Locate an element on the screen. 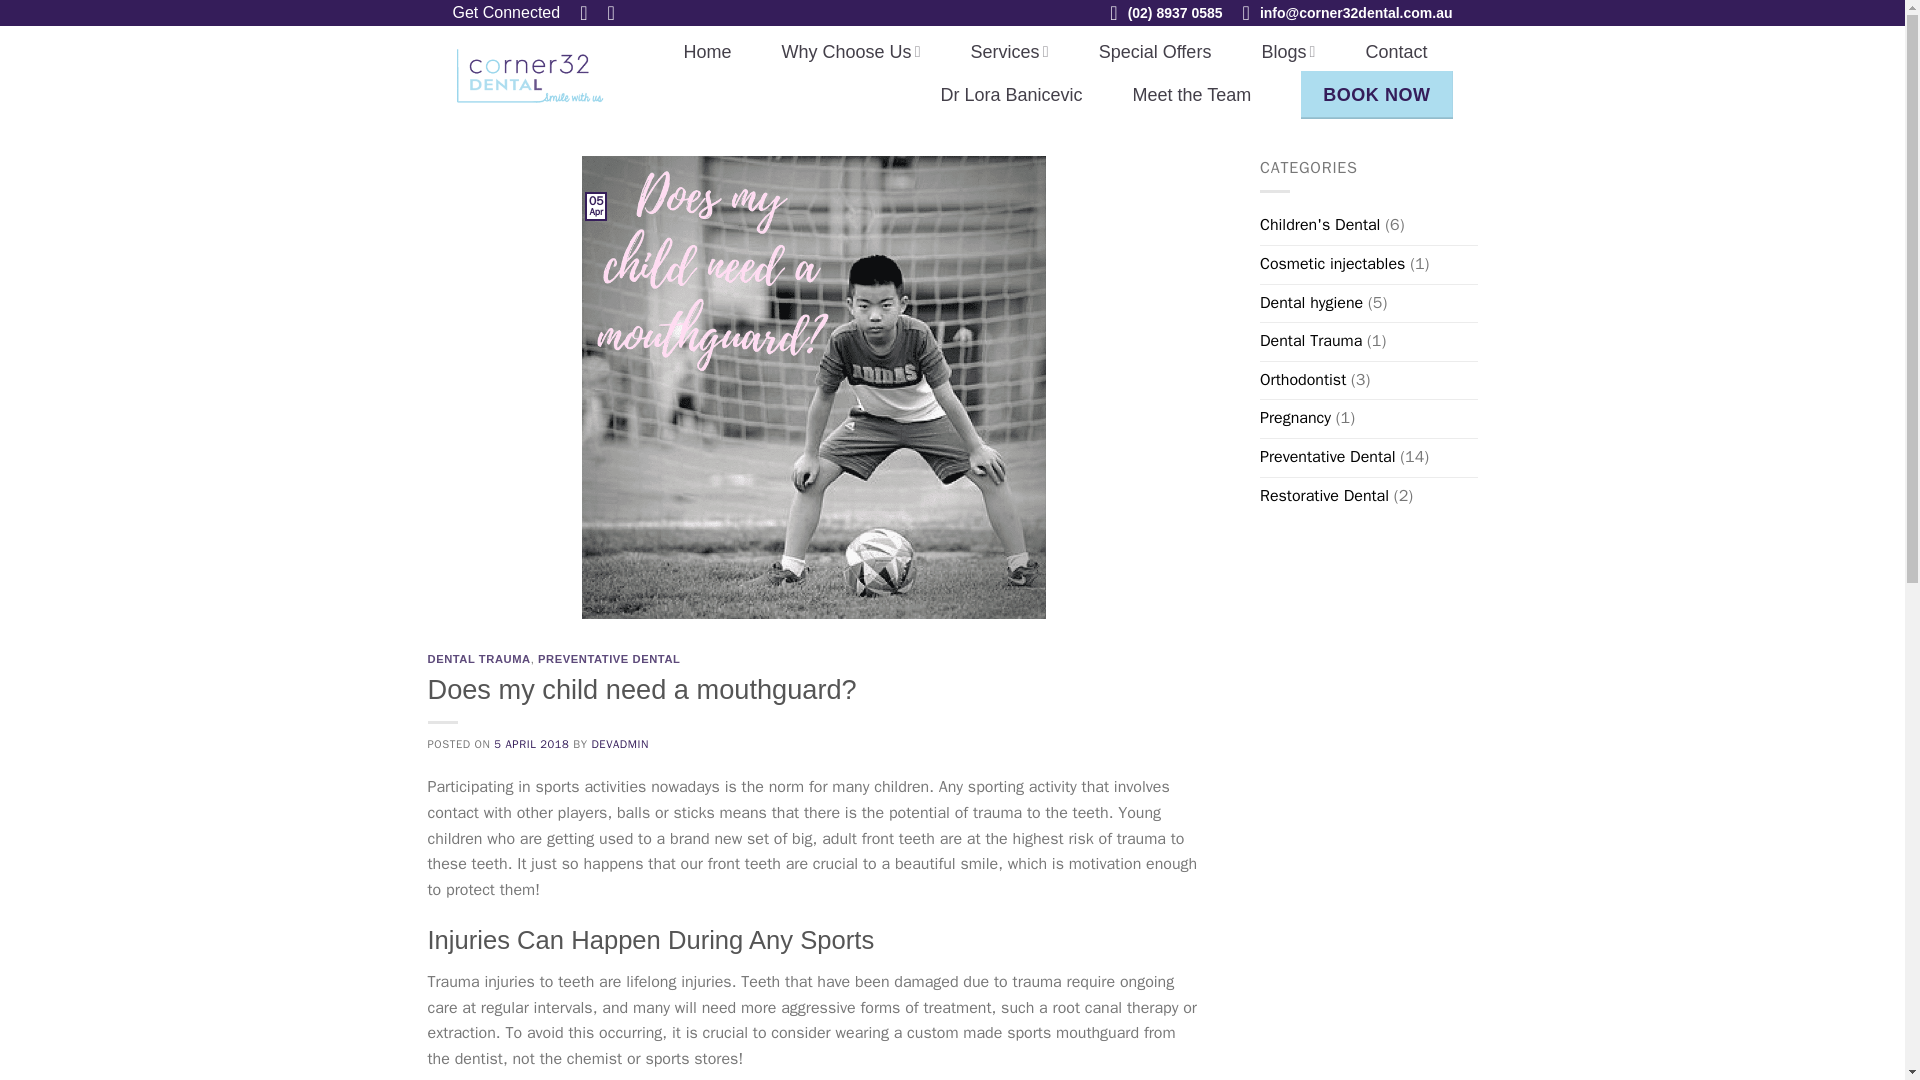 The height and width of the screenshot is (1080, 1920). Dr Lora Banicevic is located at coordinates (1011, 94).